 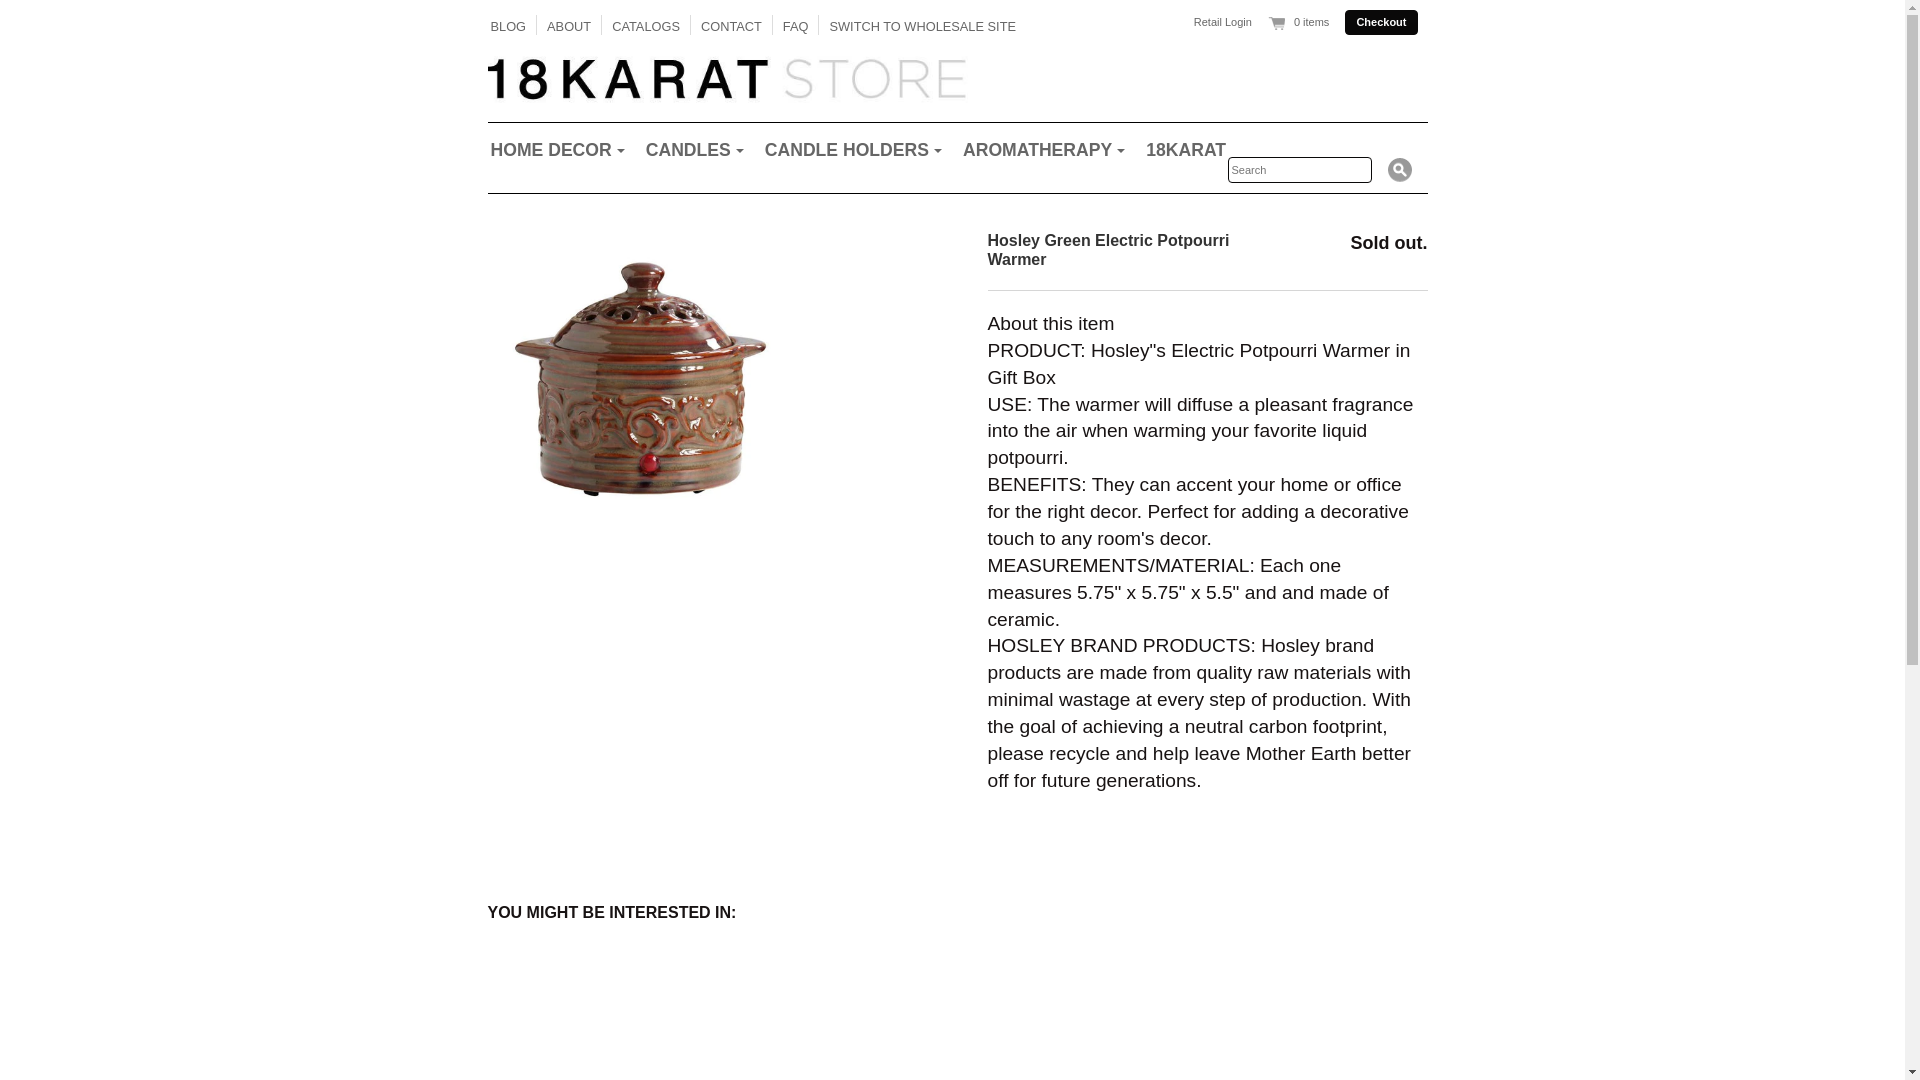 I want to click on CONTACT, so click(x=732, y=26).